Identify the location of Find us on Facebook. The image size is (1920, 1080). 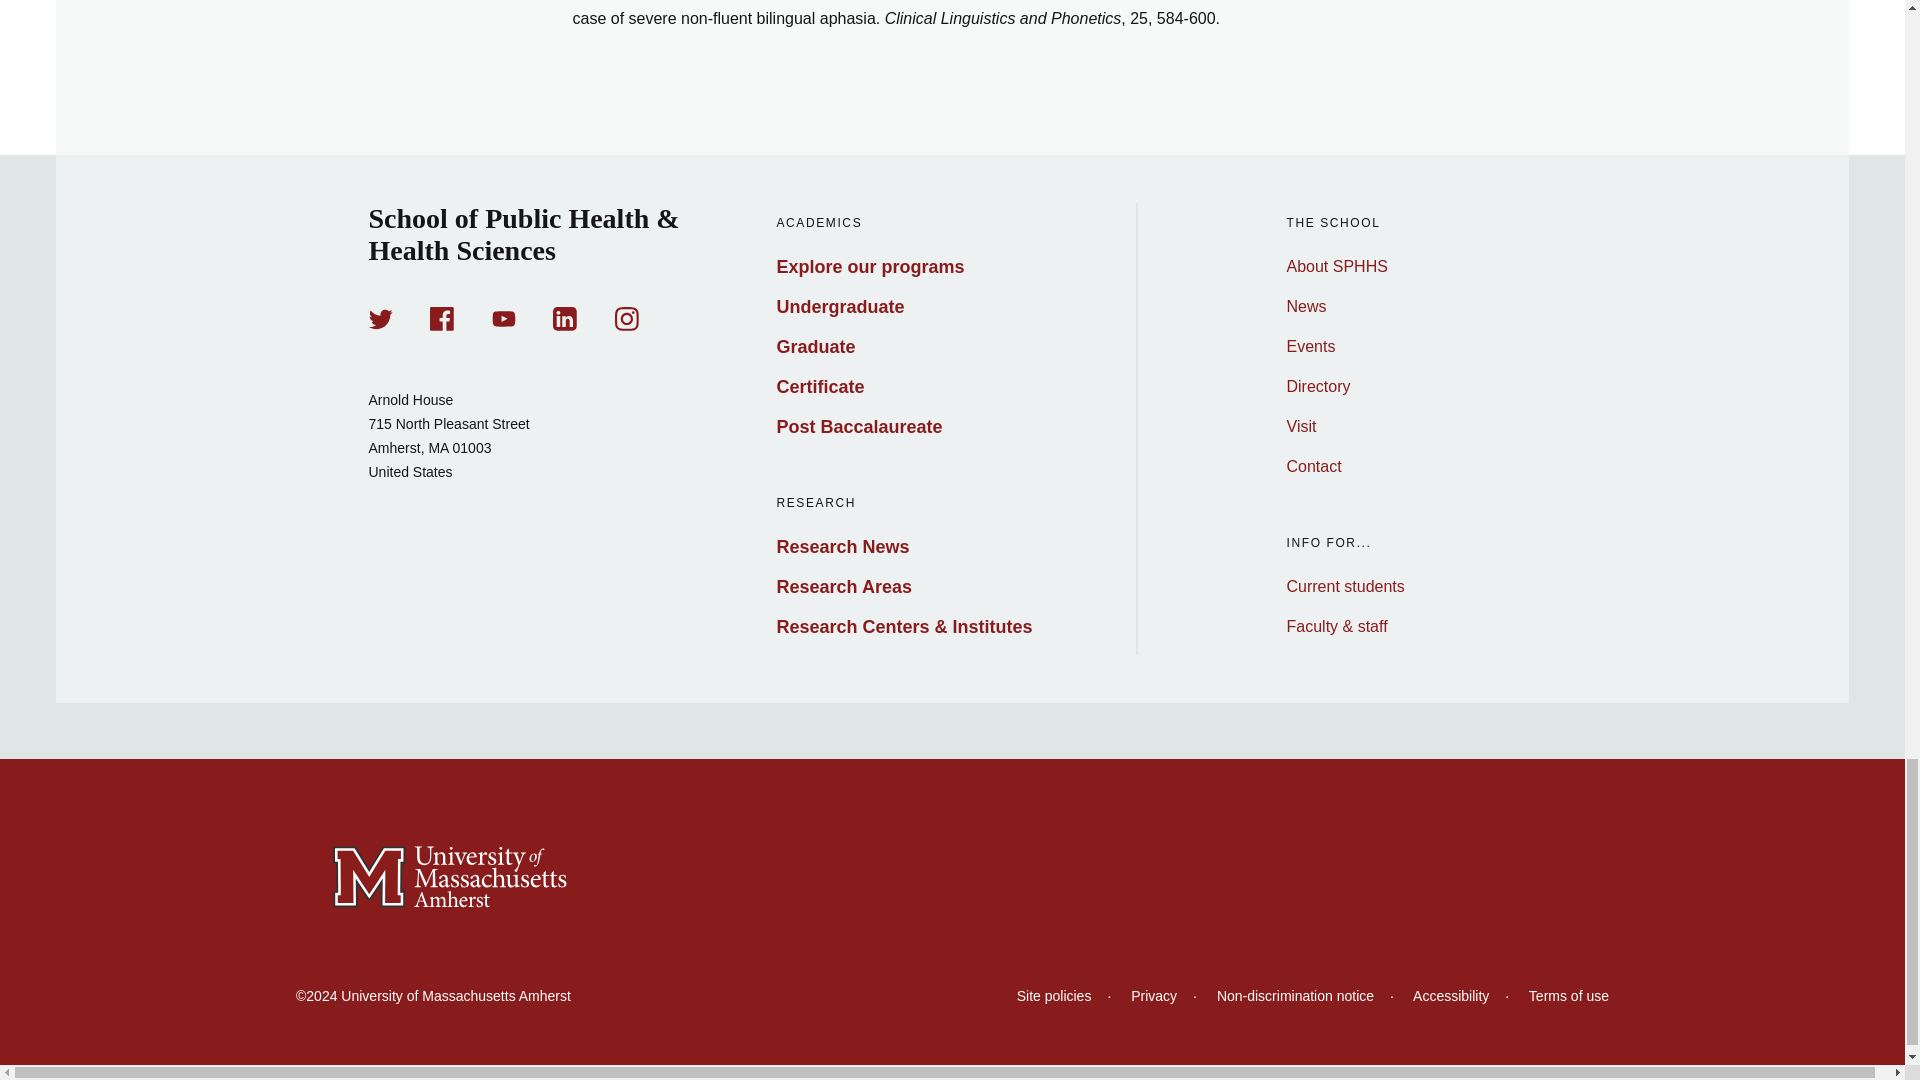
(442, 318).